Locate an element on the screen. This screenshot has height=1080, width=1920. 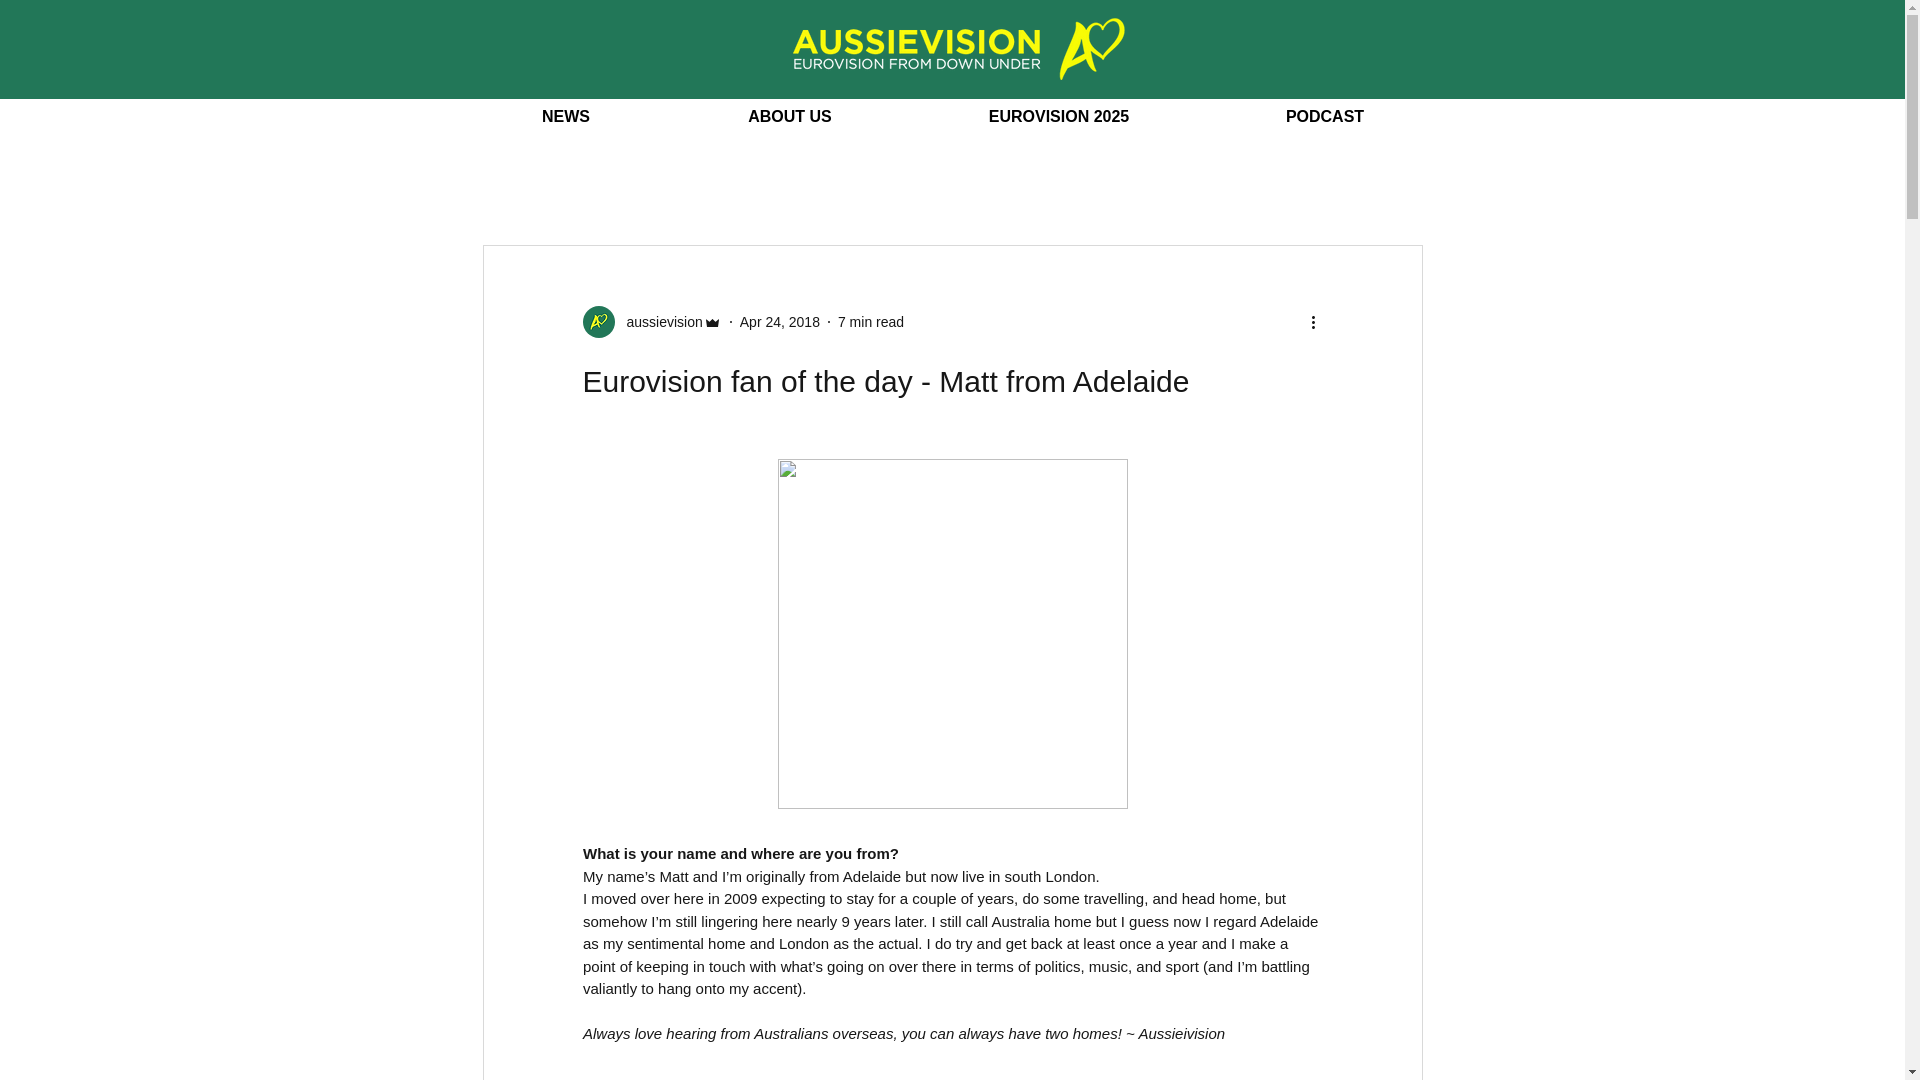
EUROVISION 2025 is located at coordinates (1058, 117).